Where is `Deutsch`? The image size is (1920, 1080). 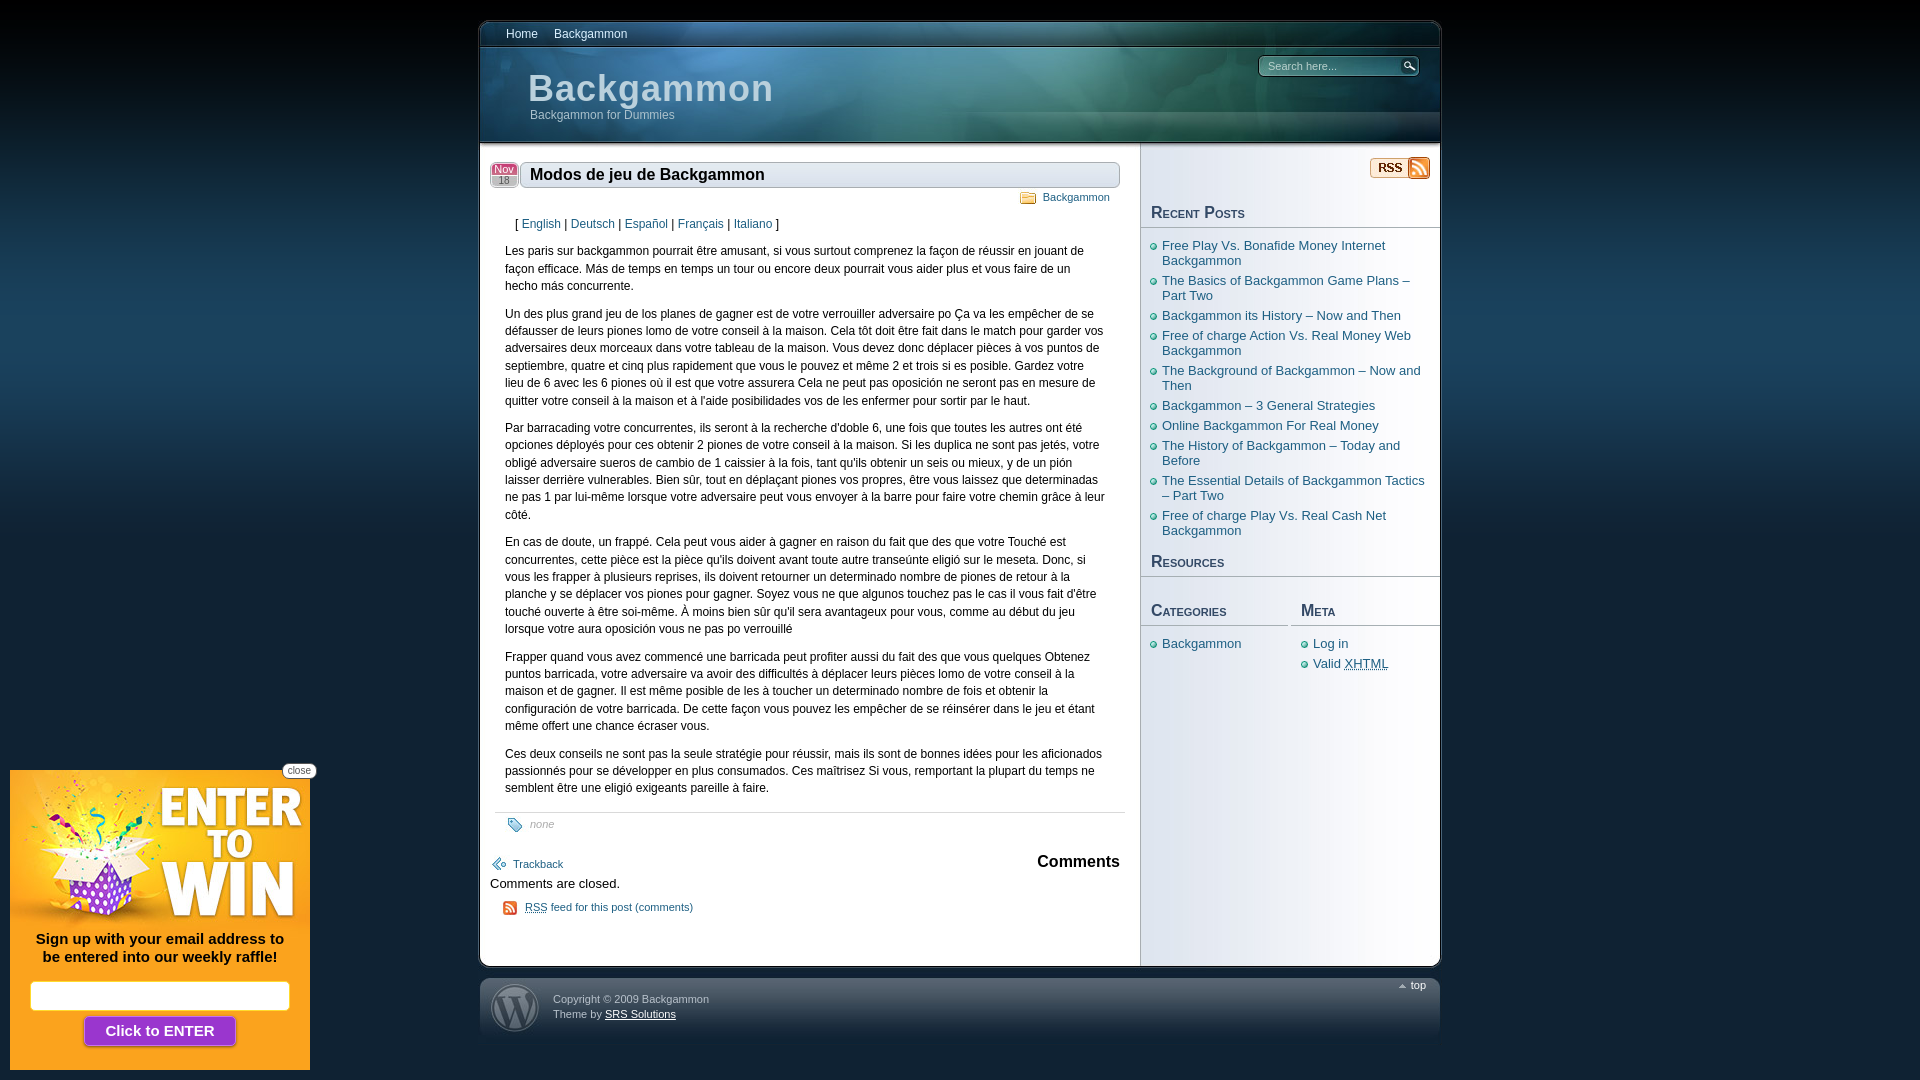 Deutsch is located at coordinates (593, 224).